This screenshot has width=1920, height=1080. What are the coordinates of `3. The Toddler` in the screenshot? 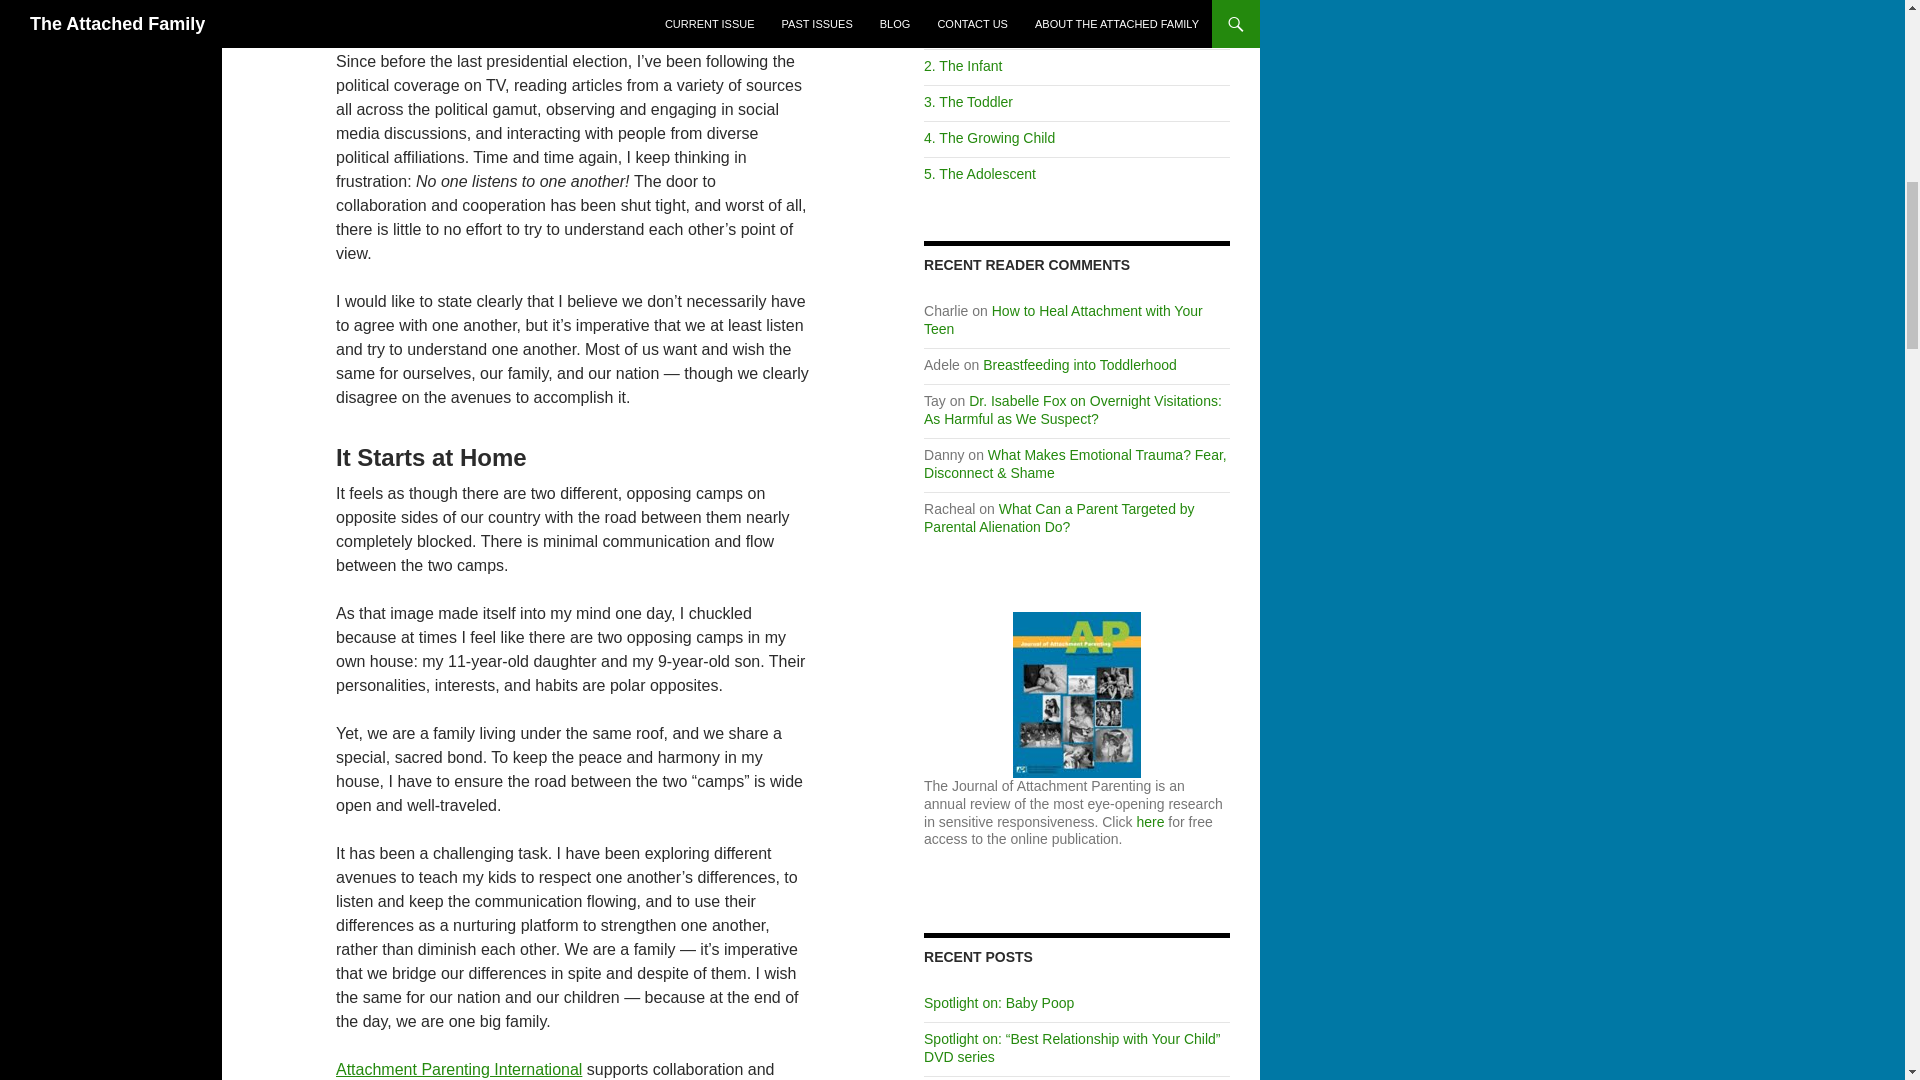 It's located at (968, 102).